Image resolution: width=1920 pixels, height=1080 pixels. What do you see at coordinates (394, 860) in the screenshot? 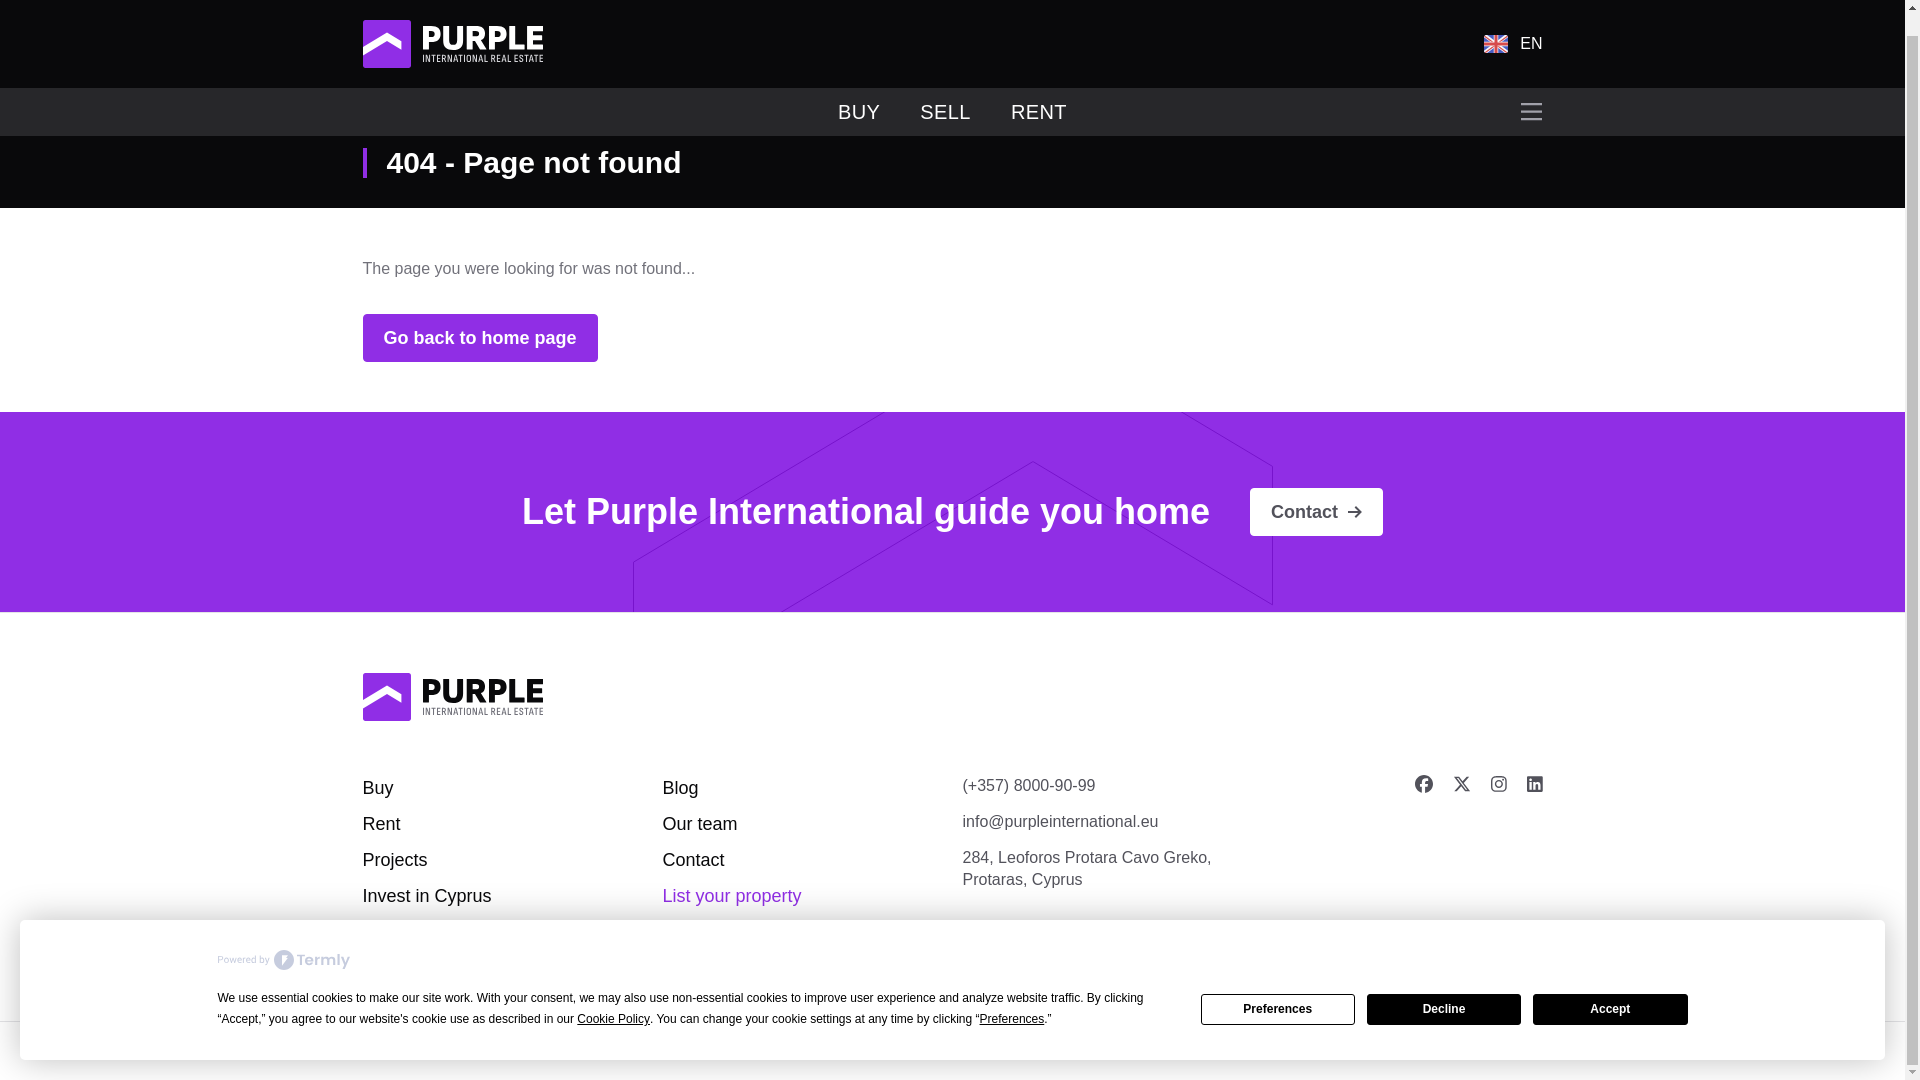
I see `Projects` at bounding box center [394, 860].